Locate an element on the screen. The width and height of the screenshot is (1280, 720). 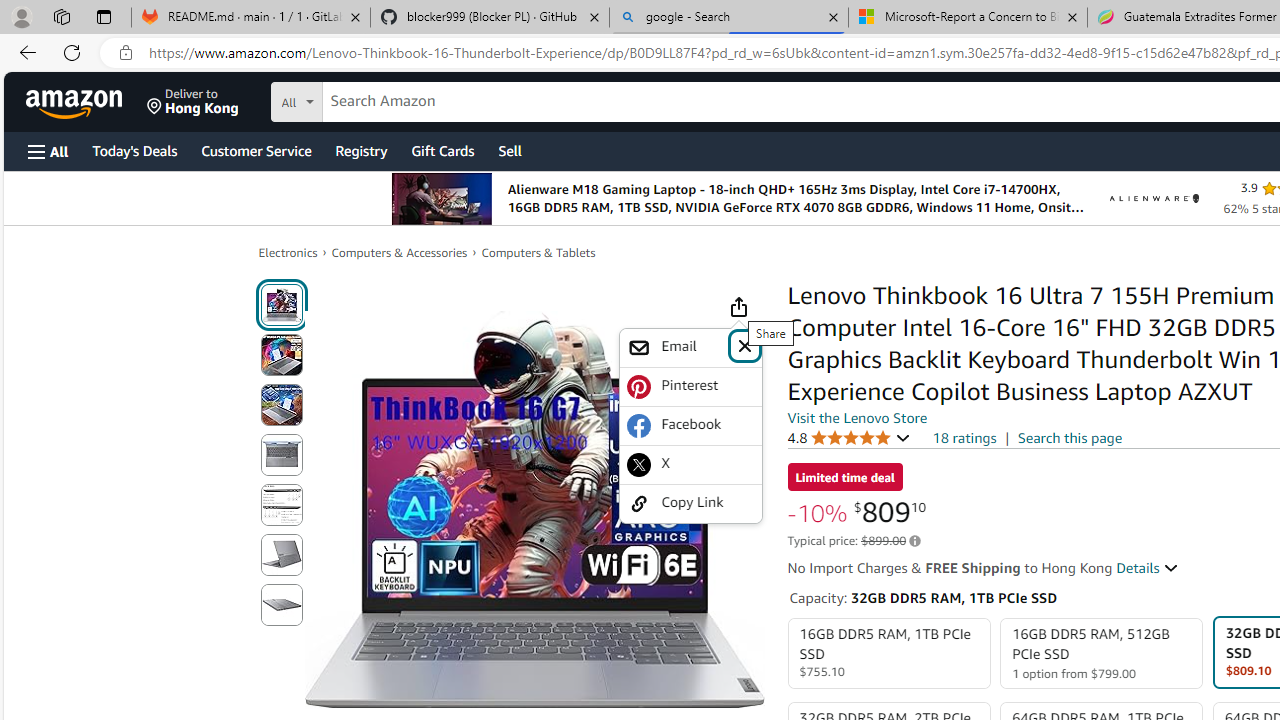
Open Menu is located at coordinates (48, 151).